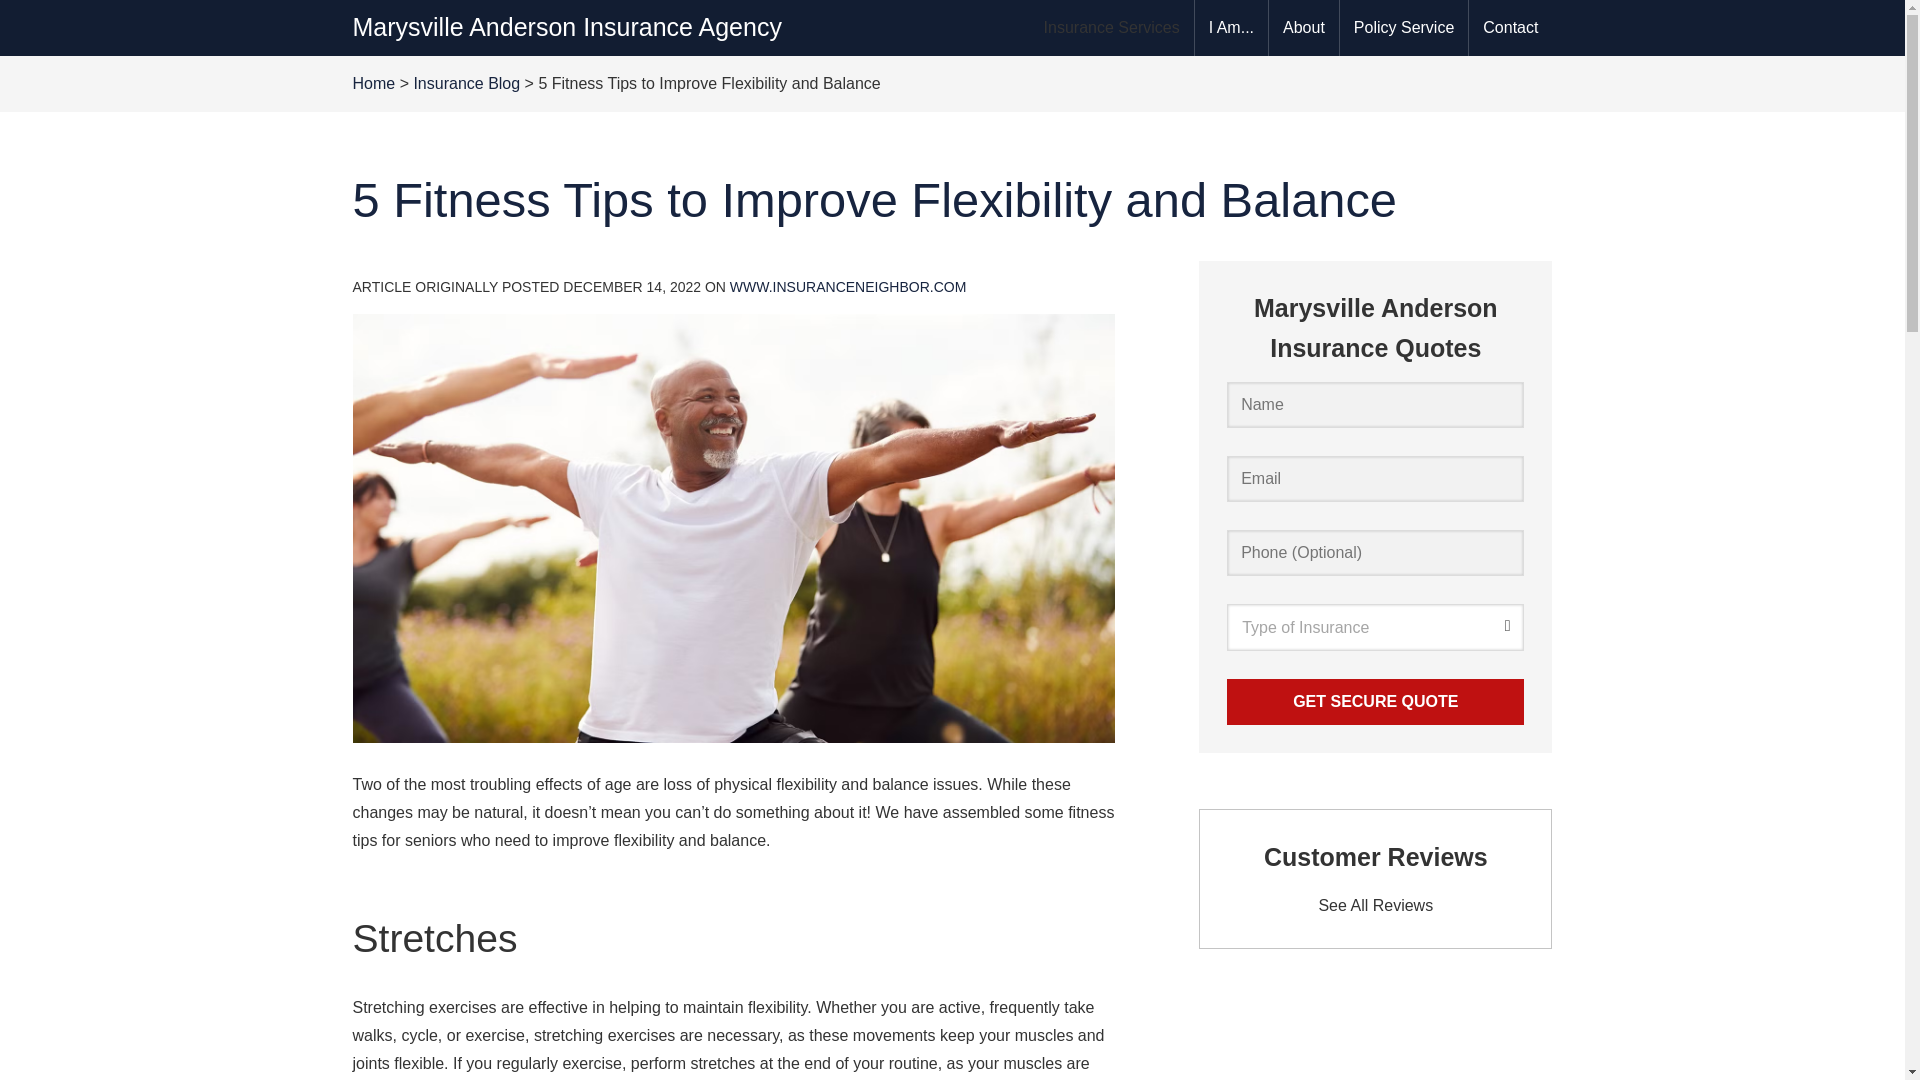  I want to click on I Am..., so click(1230, 28).